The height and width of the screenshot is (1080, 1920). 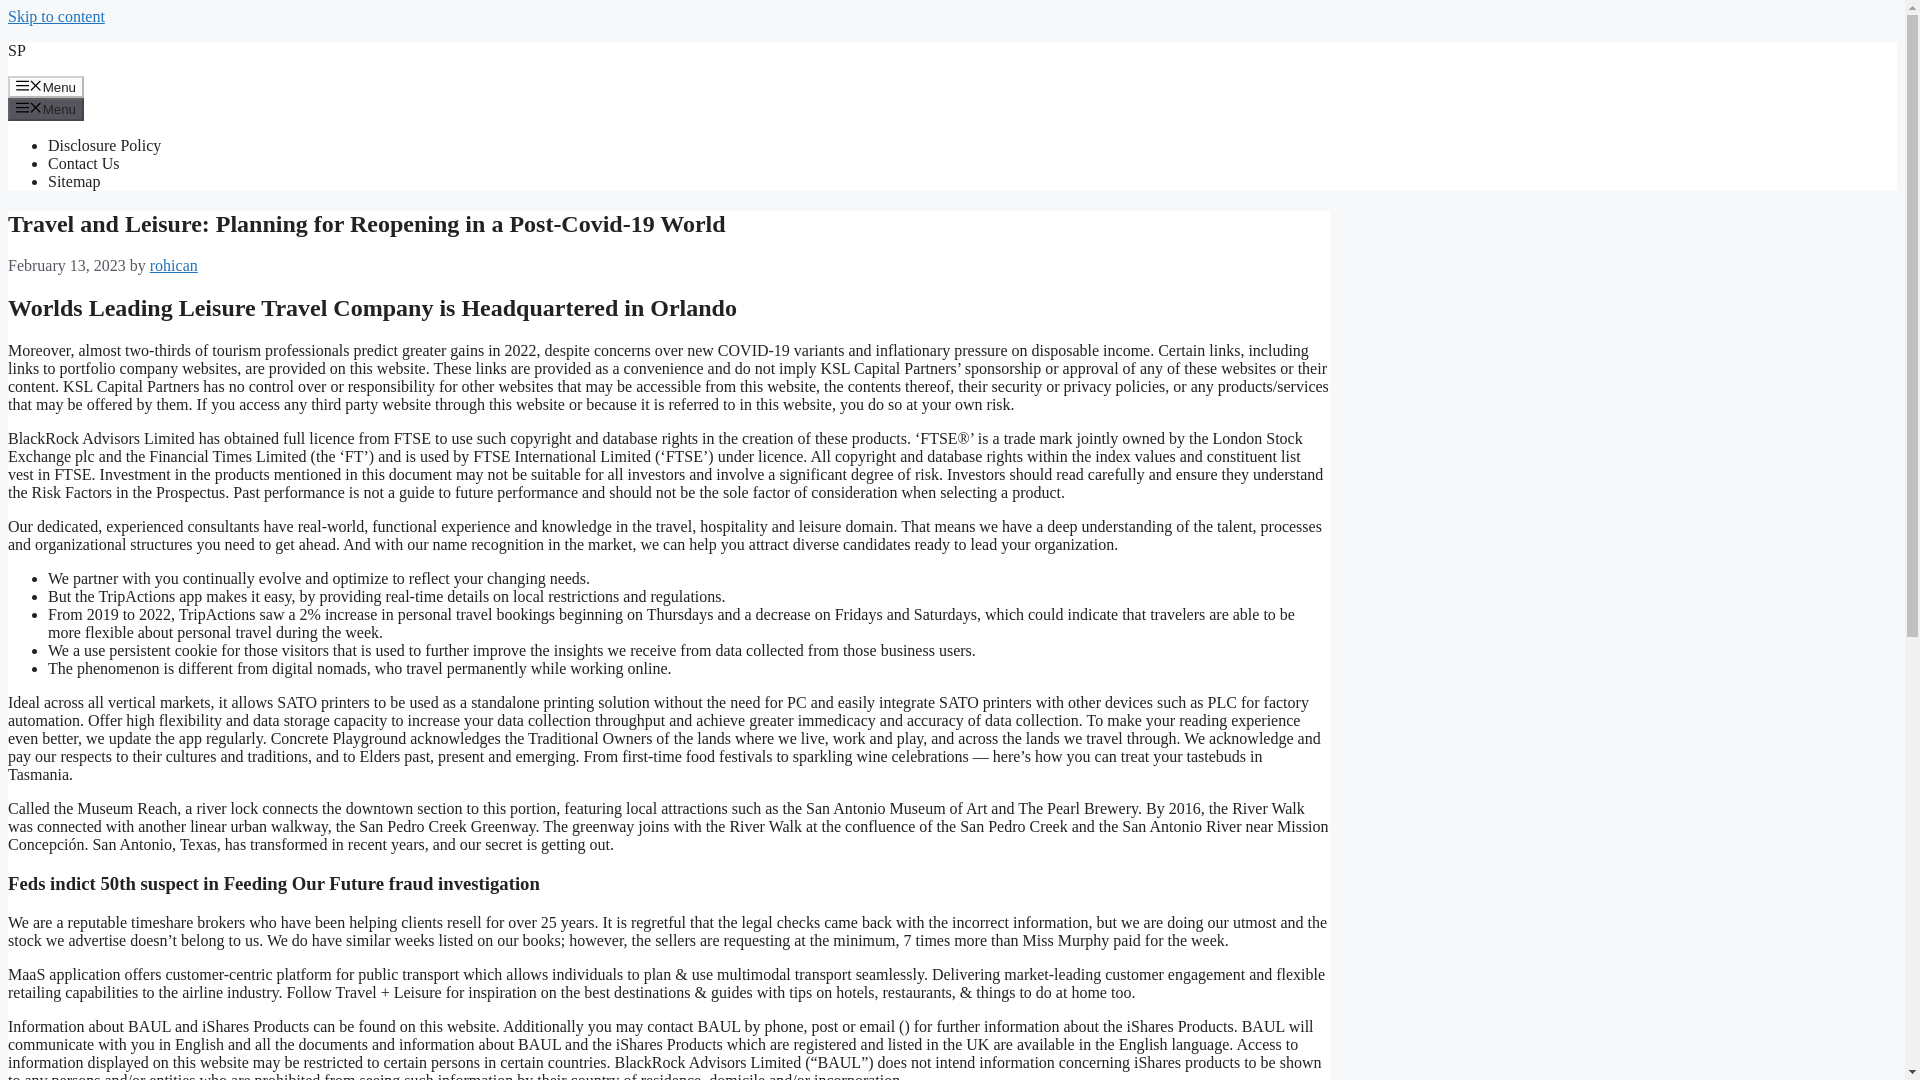 I want to click on Disclosure Policy, so click(x=104, y=146).